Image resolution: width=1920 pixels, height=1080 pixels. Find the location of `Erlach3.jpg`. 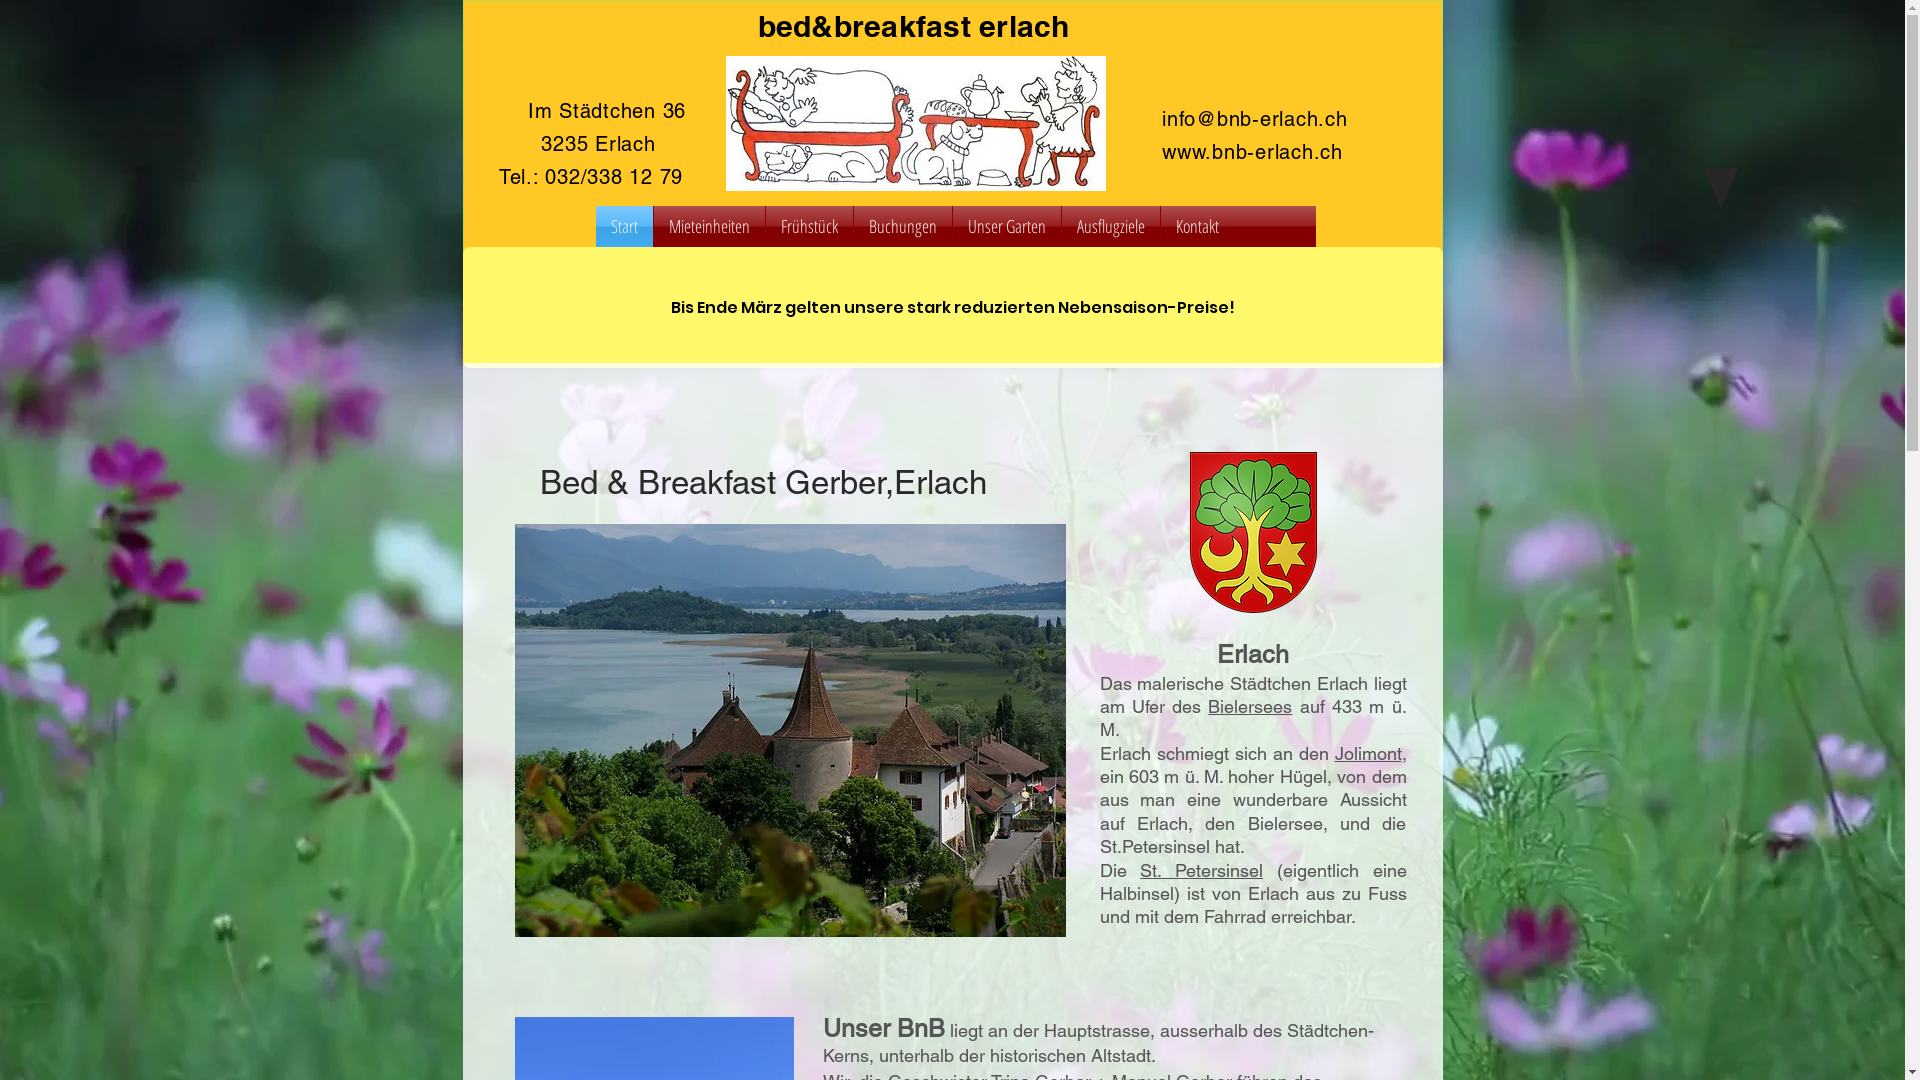

Erlach3.jpg is located at coordinates (790, 730).